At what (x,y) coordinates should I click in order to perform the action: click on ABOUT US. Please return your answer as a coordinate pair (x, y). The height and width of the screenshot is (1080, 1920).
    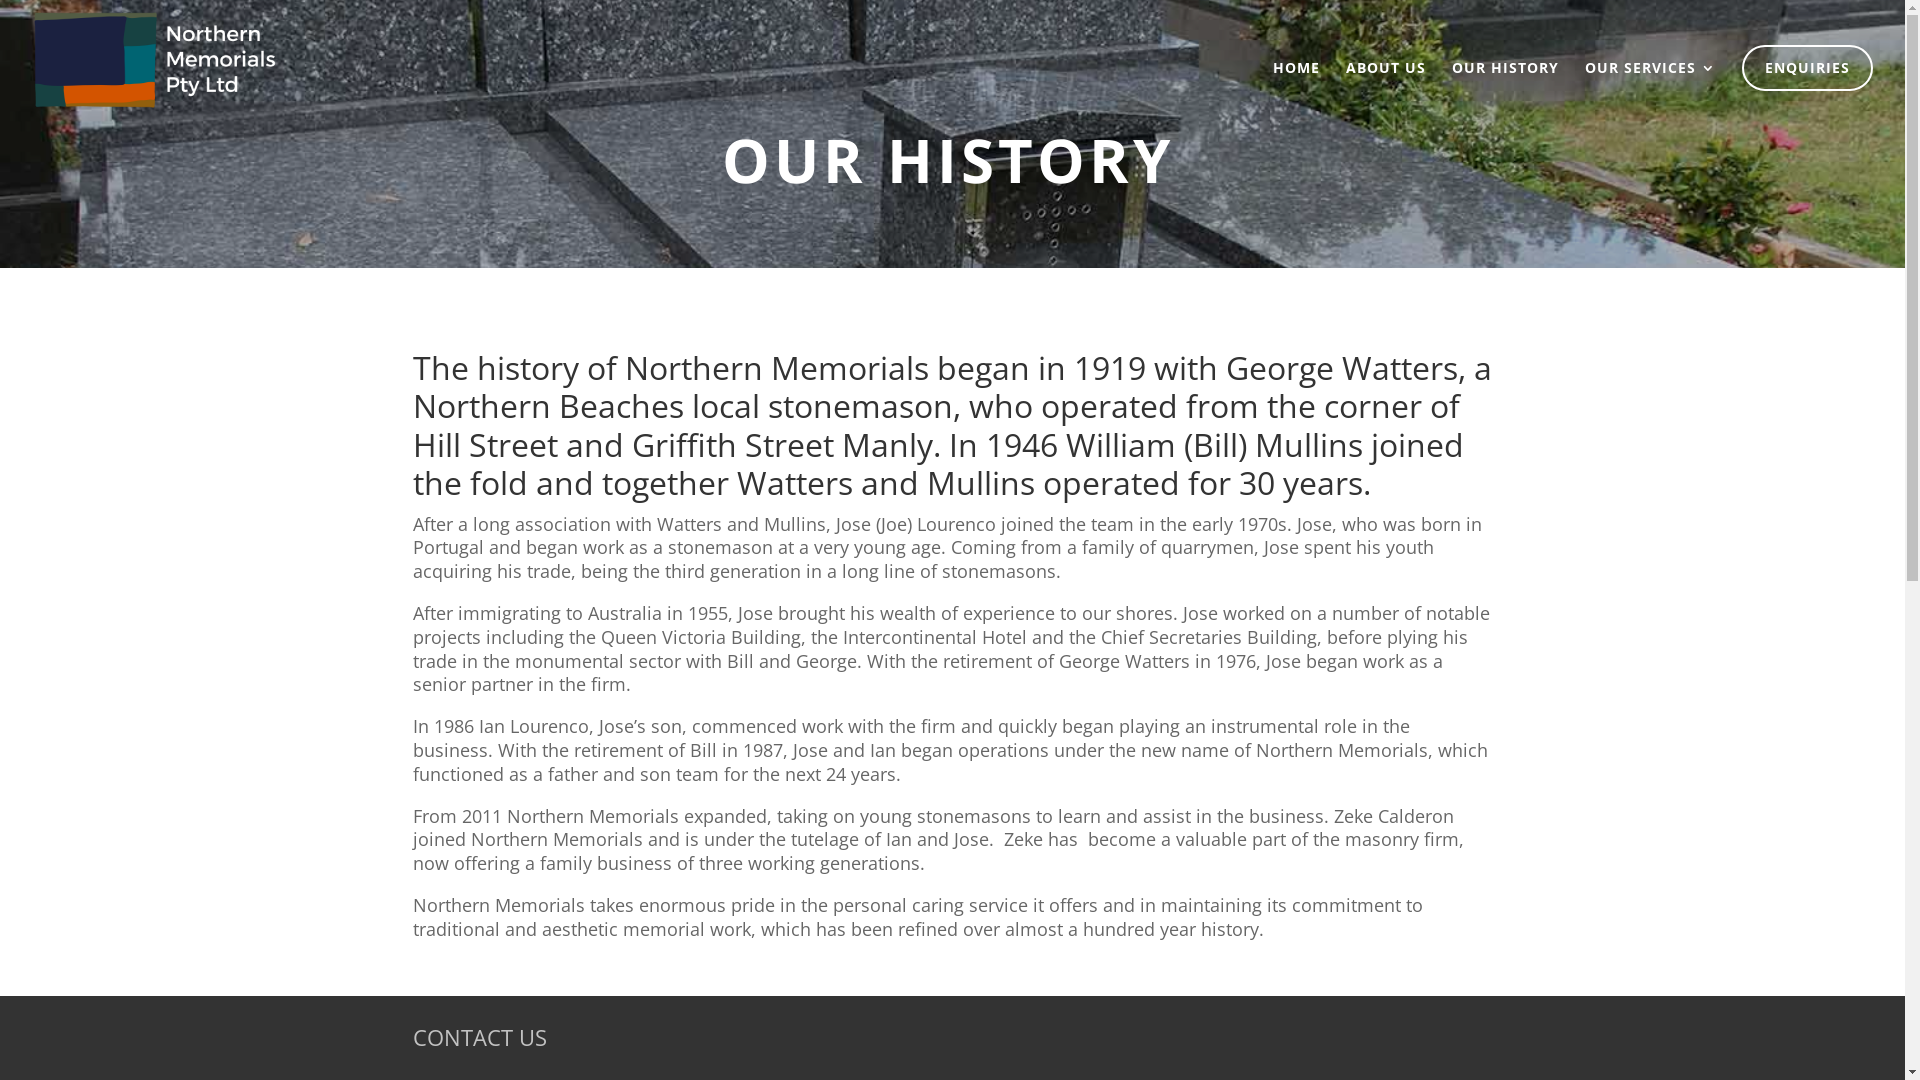
    Looking at the image, I should click on (1386, 90).